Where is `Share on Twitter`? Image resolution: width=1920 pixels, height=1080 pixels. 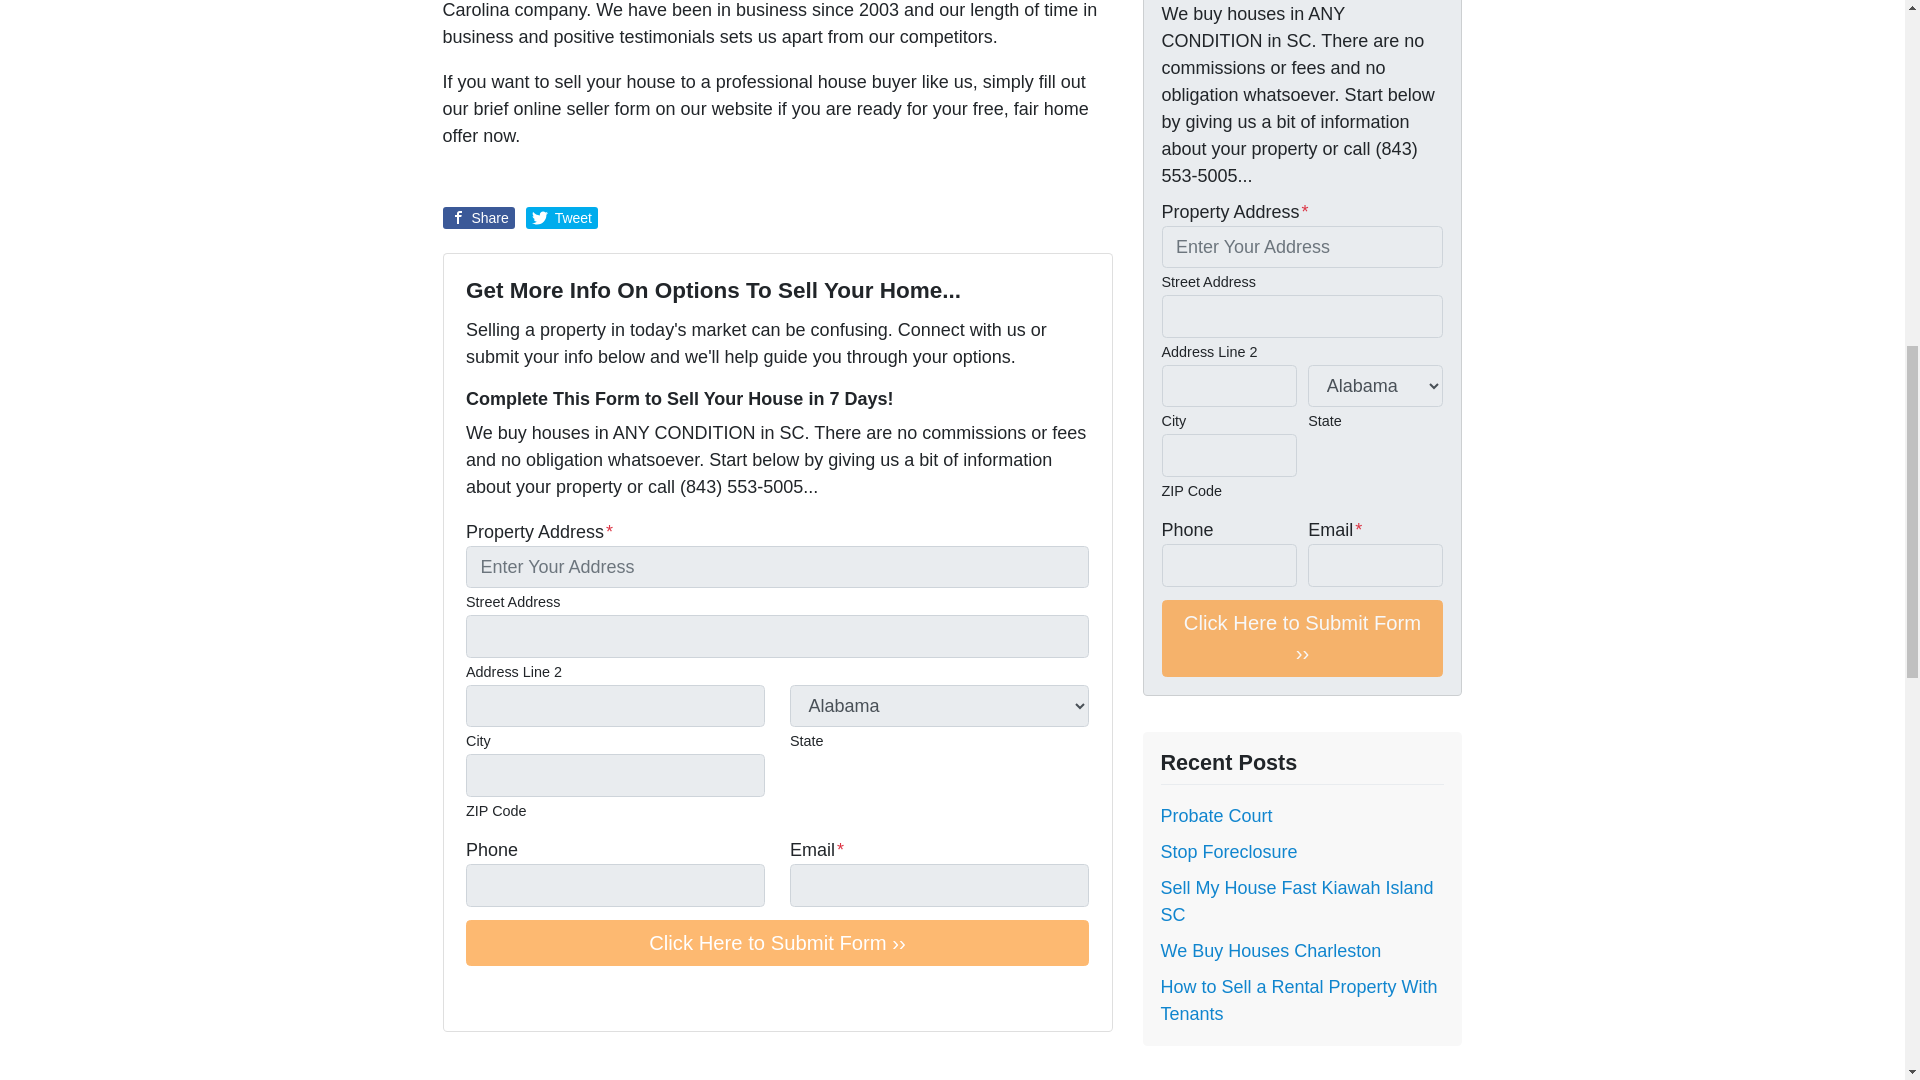
Share on Twitter is located at coordinates (562, 218).